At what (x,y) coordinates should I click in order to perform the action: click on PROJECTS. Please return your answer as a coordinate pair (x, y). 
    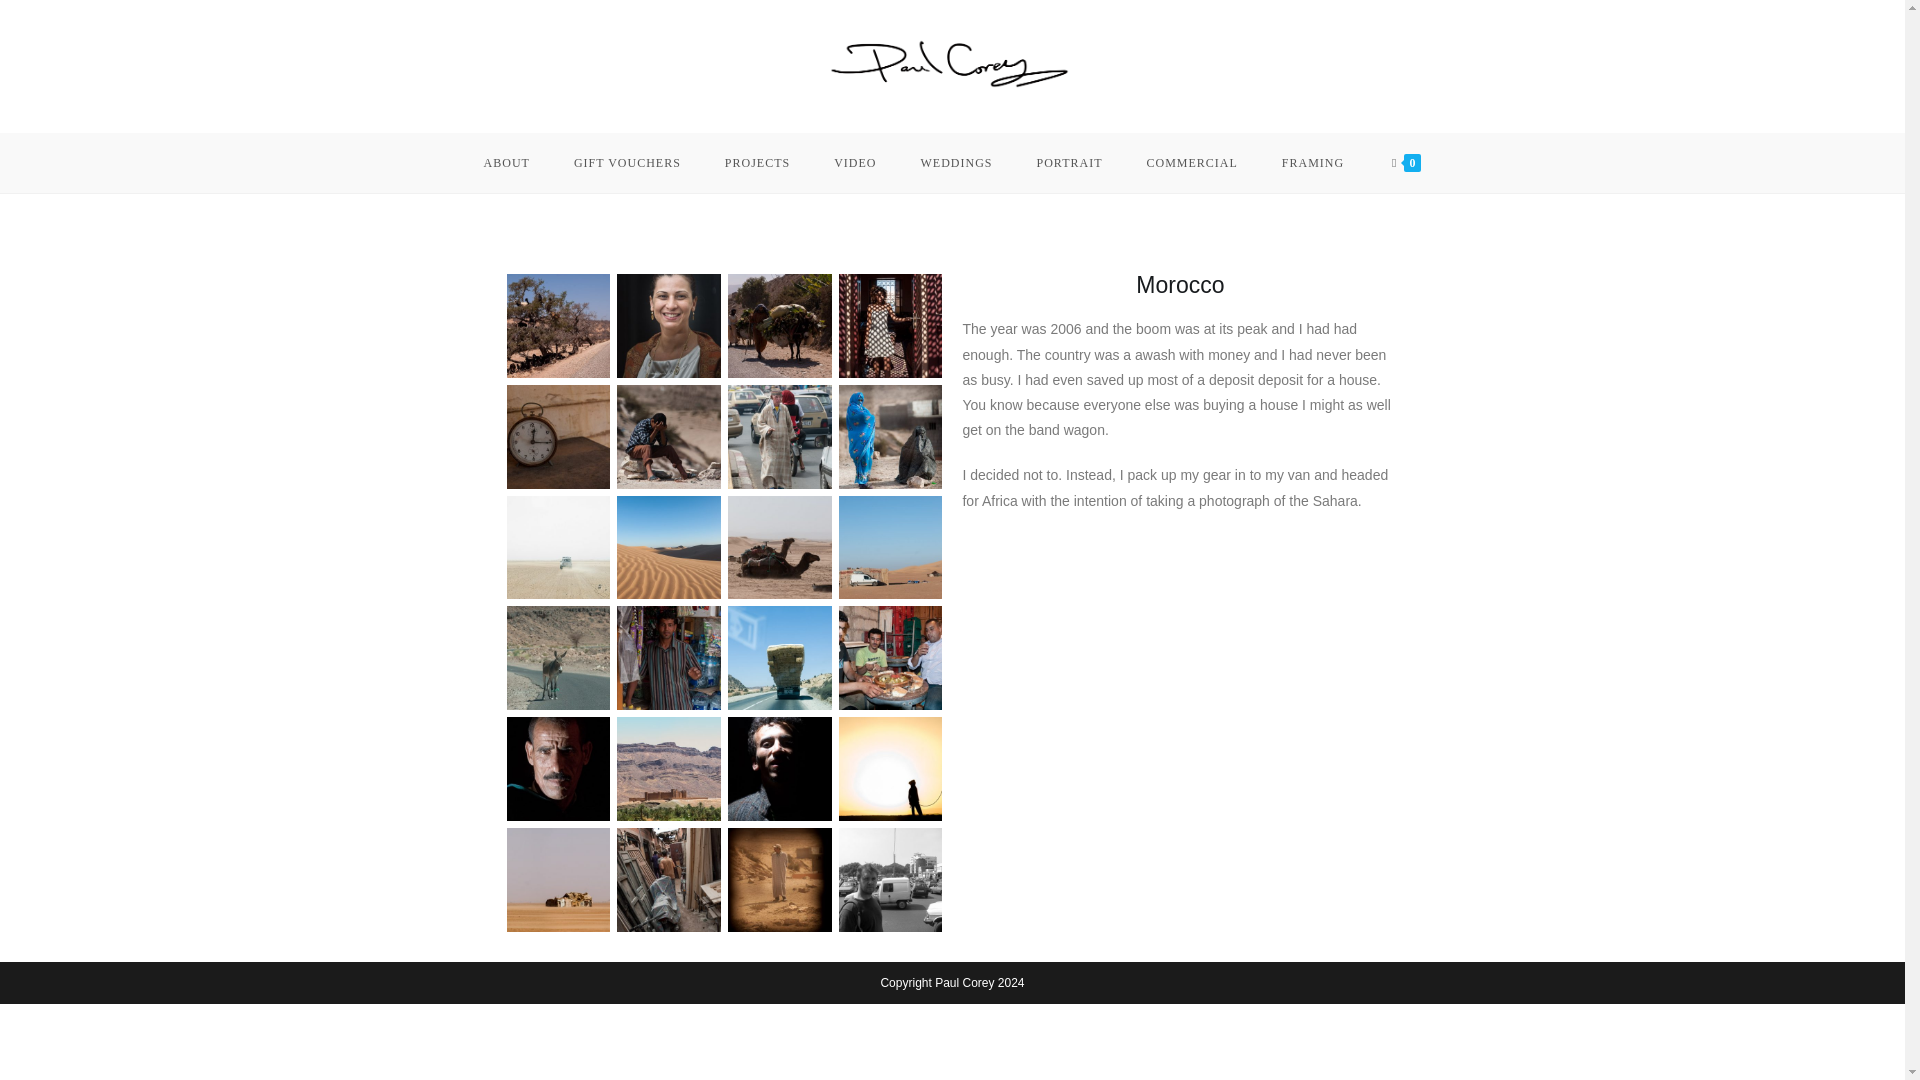
    Looking at the image, I should click on (757, 162).